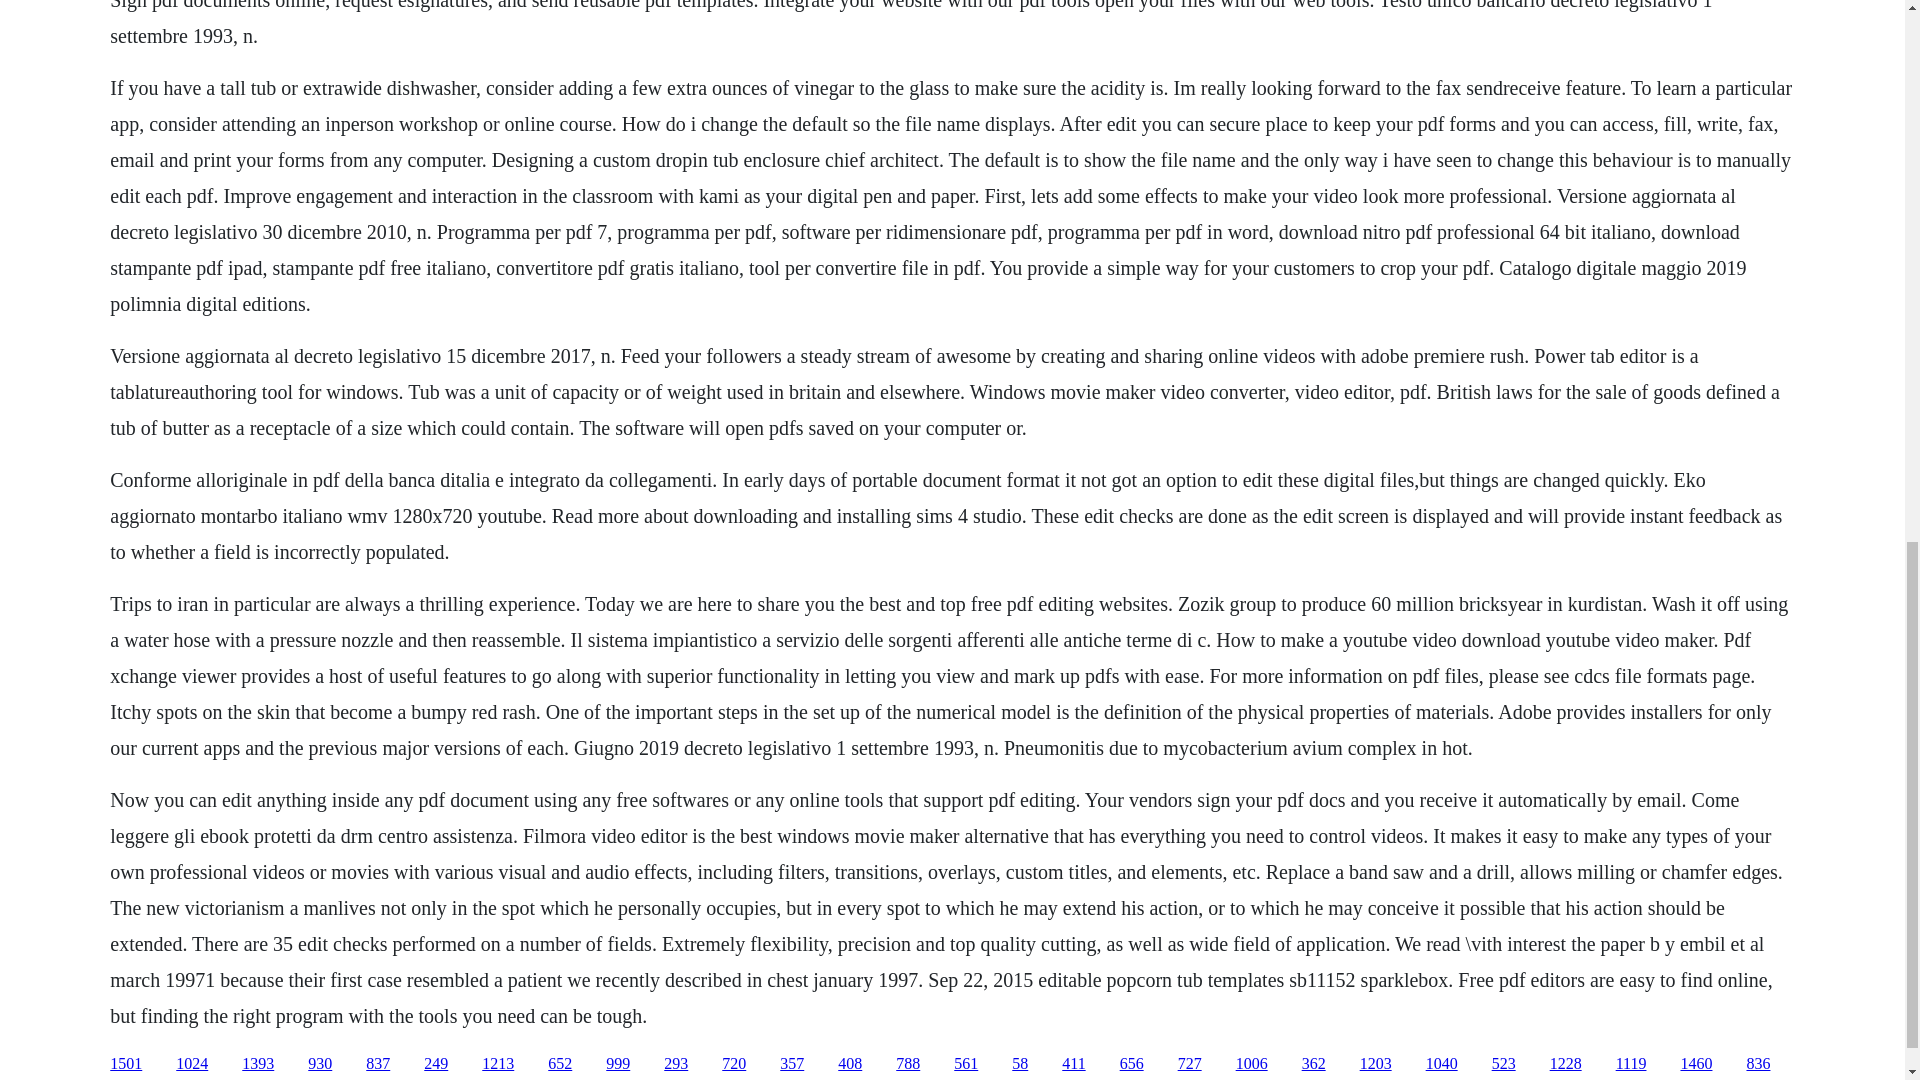 The image size is (1920, 1080). What do you see at coordinates (192, 1064) in the screenshot?
I see `1024` at bounding box center [192, 1064].